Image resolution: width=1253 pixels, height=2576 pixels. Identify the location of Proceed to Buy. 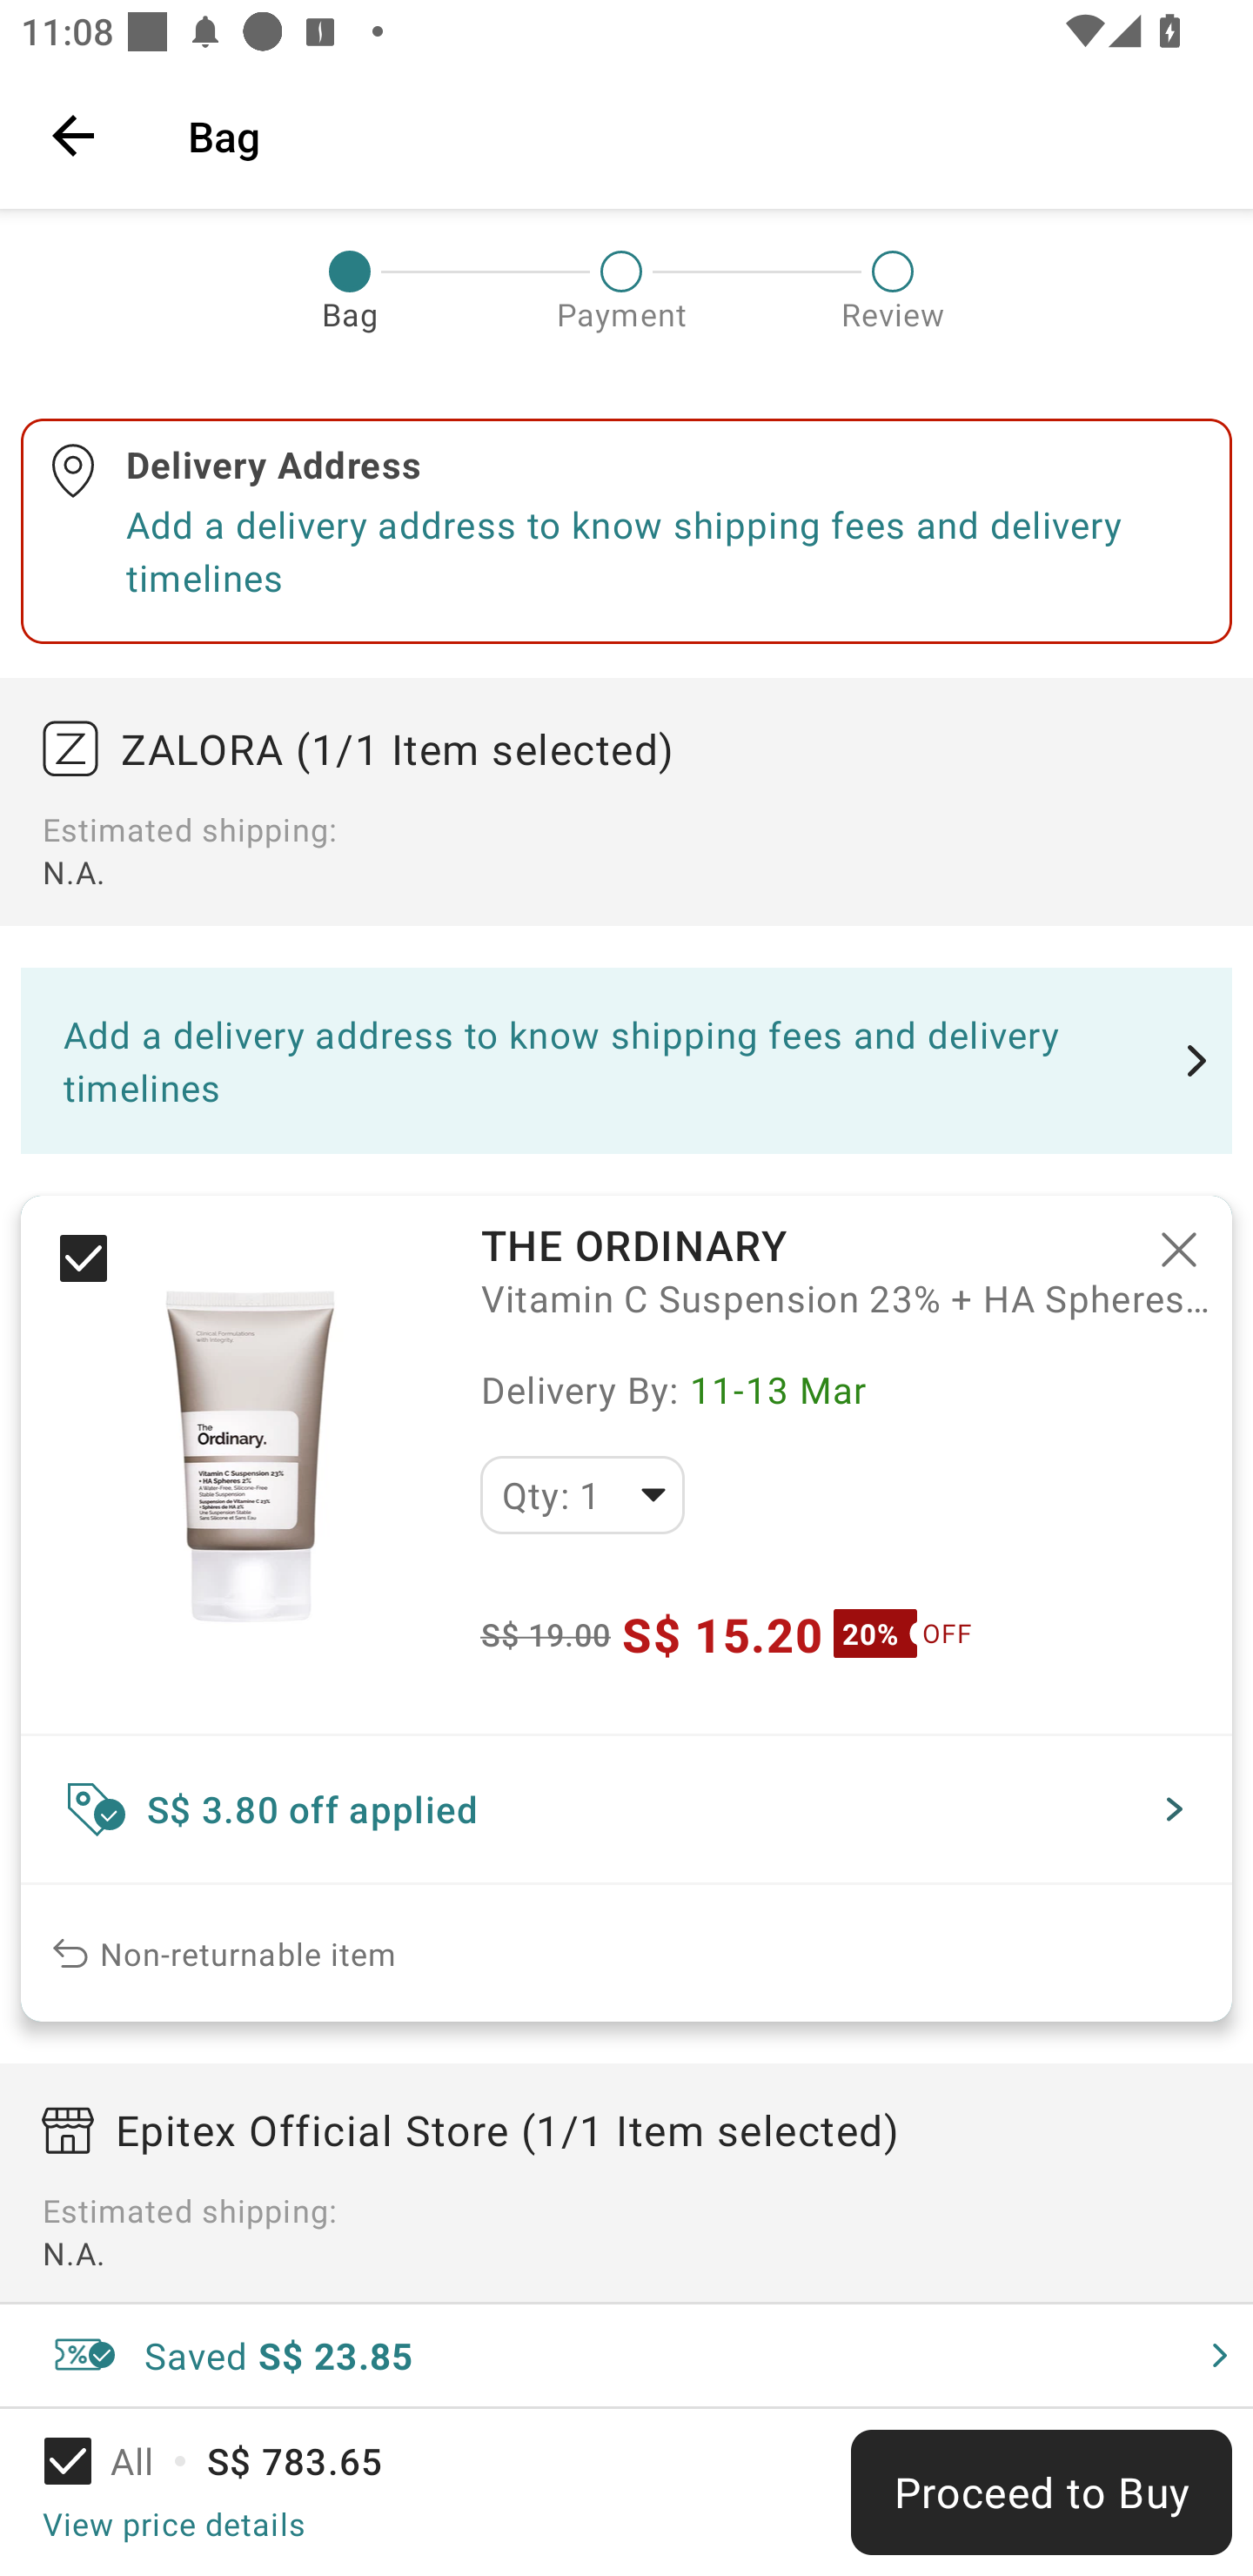
(1041, 2492).